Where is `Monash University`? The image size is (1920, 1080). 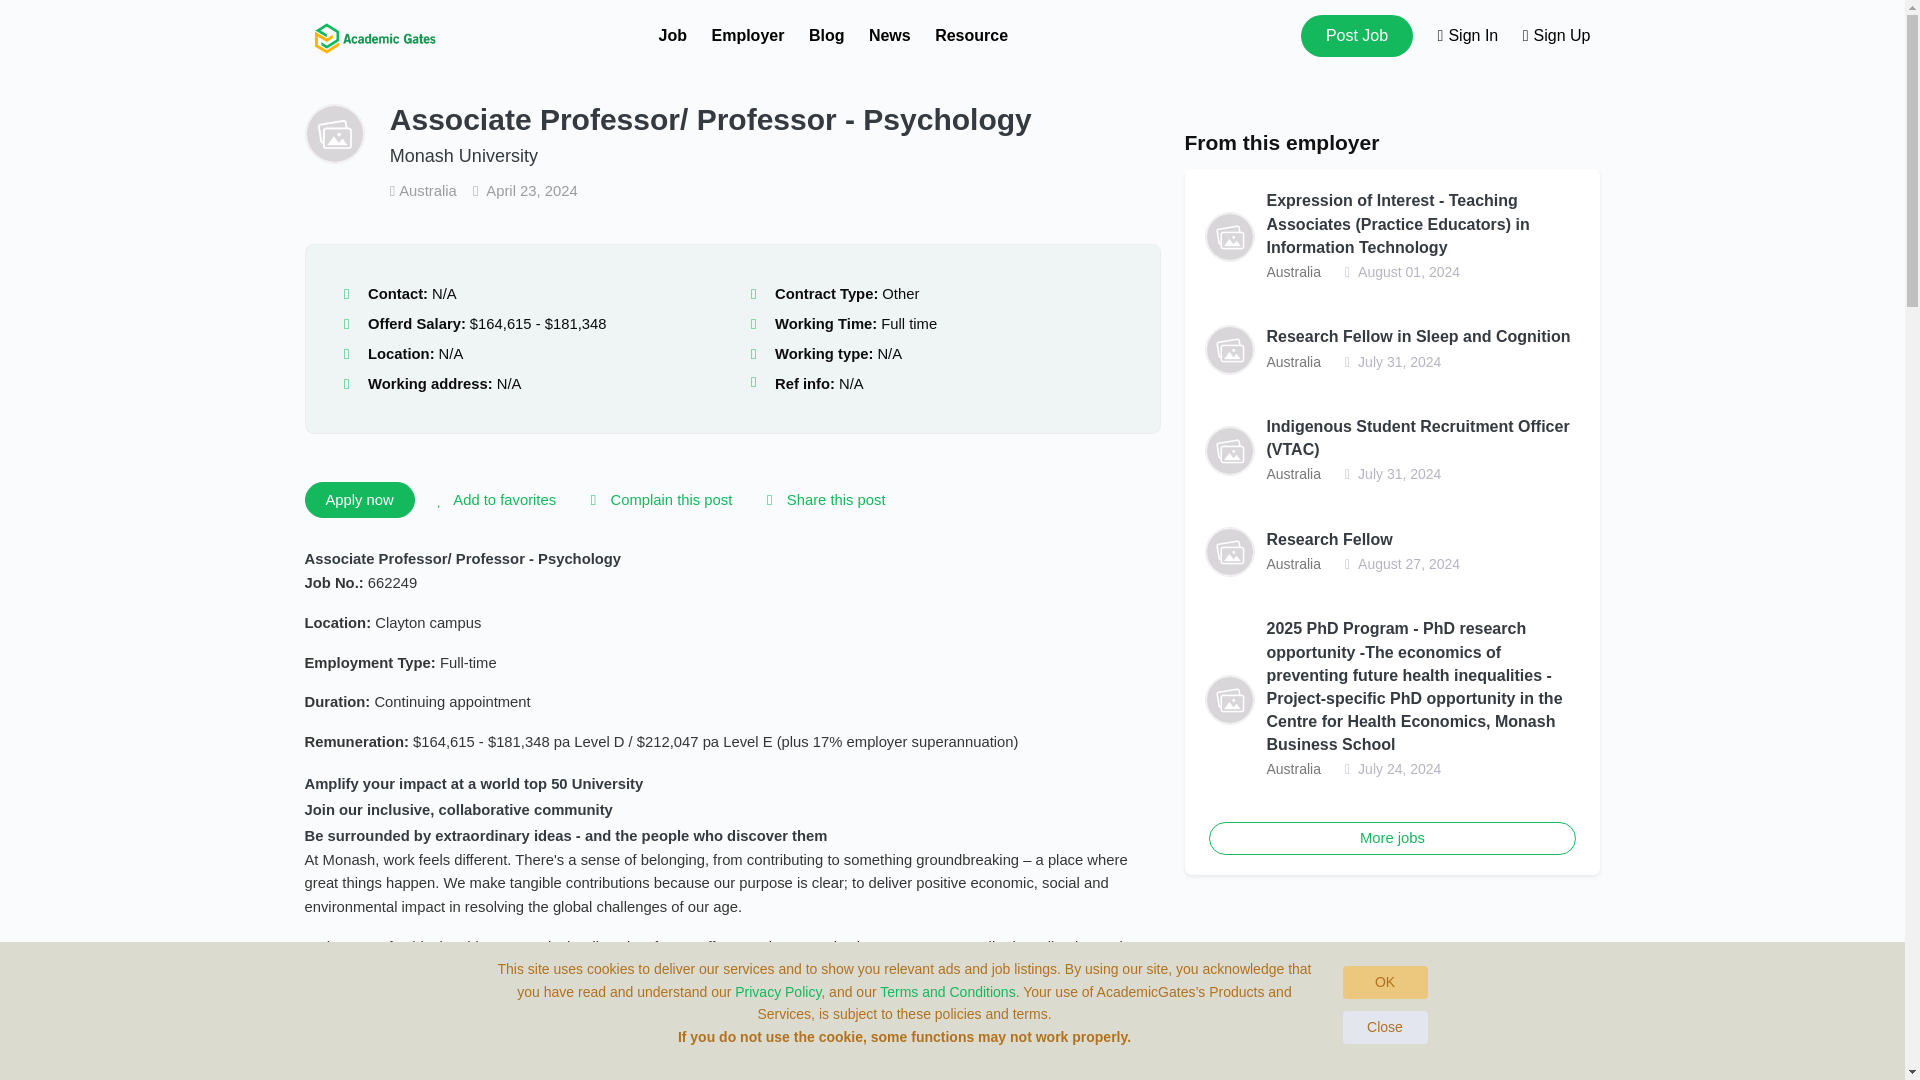 Monash University is located at coordinates (463, 156).